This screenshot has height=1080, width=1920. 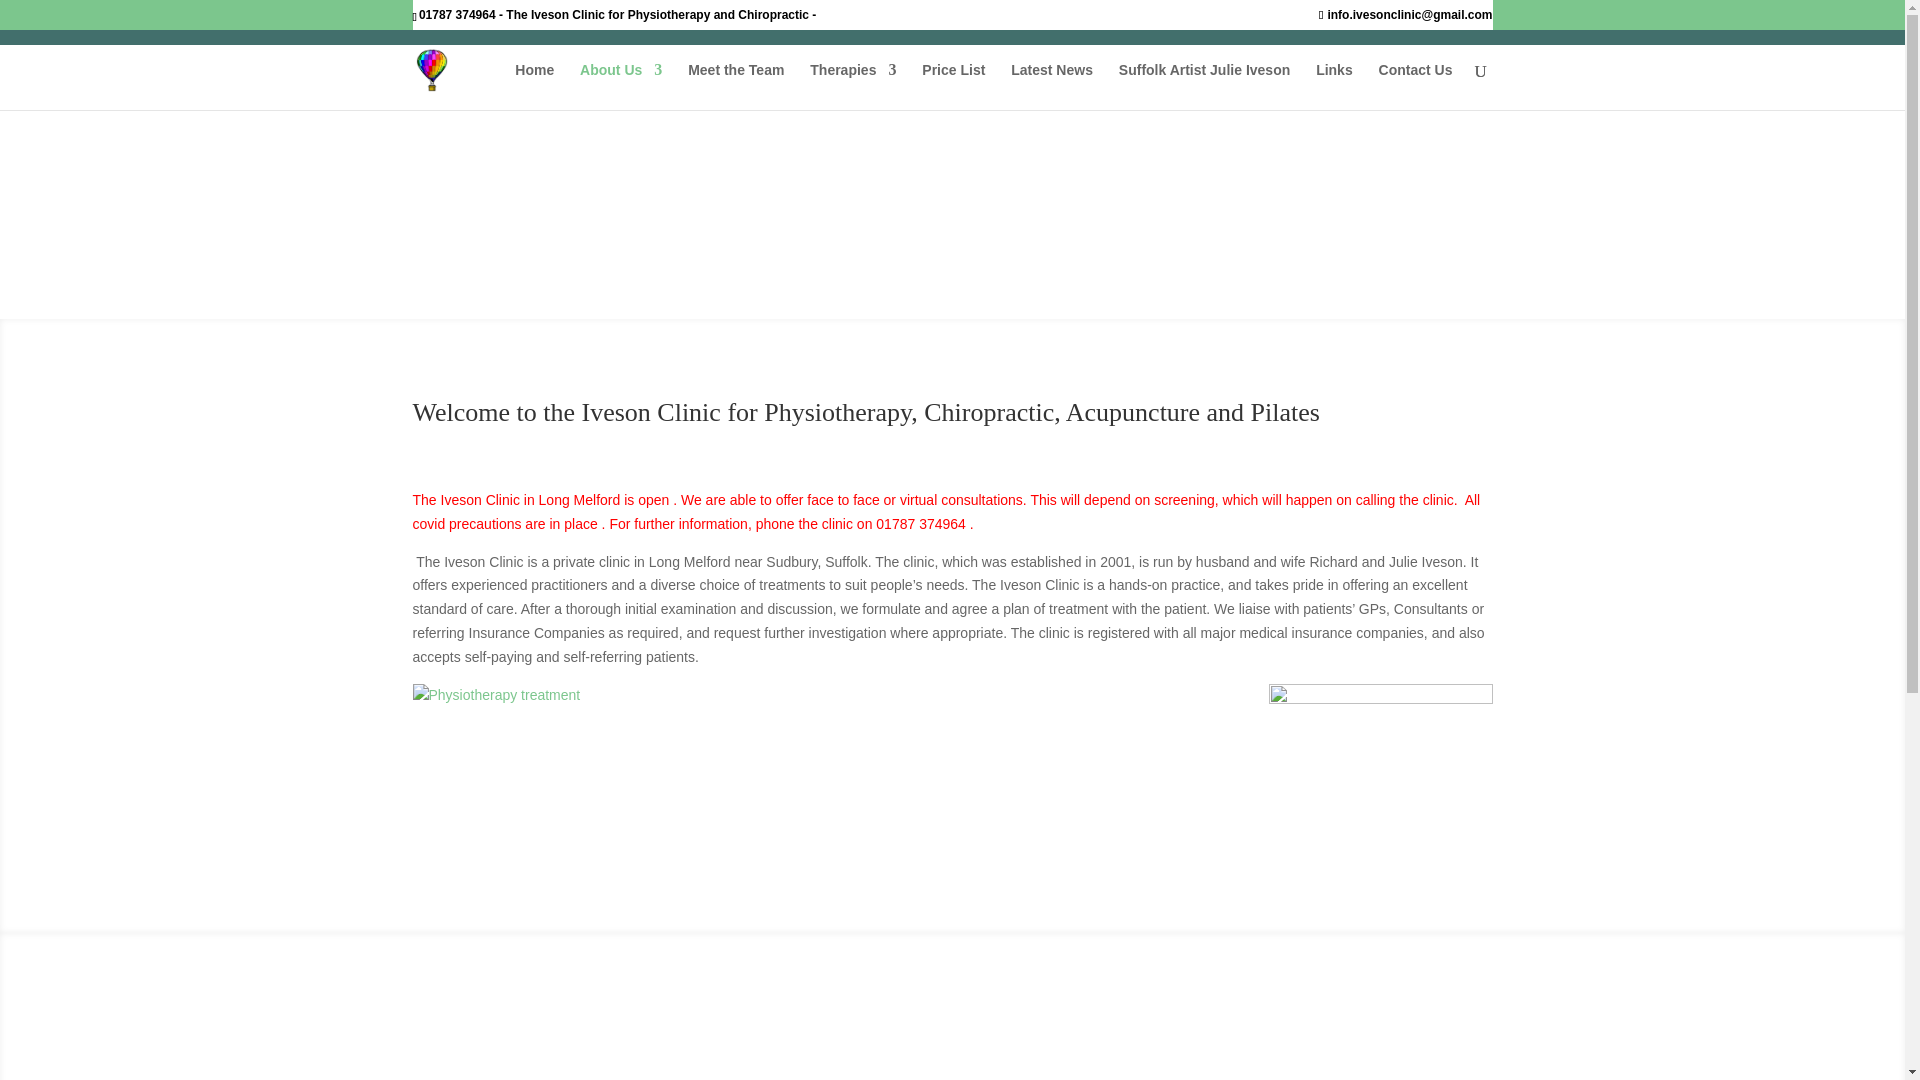 I want to click on Price List, so click(x=952, y=86).